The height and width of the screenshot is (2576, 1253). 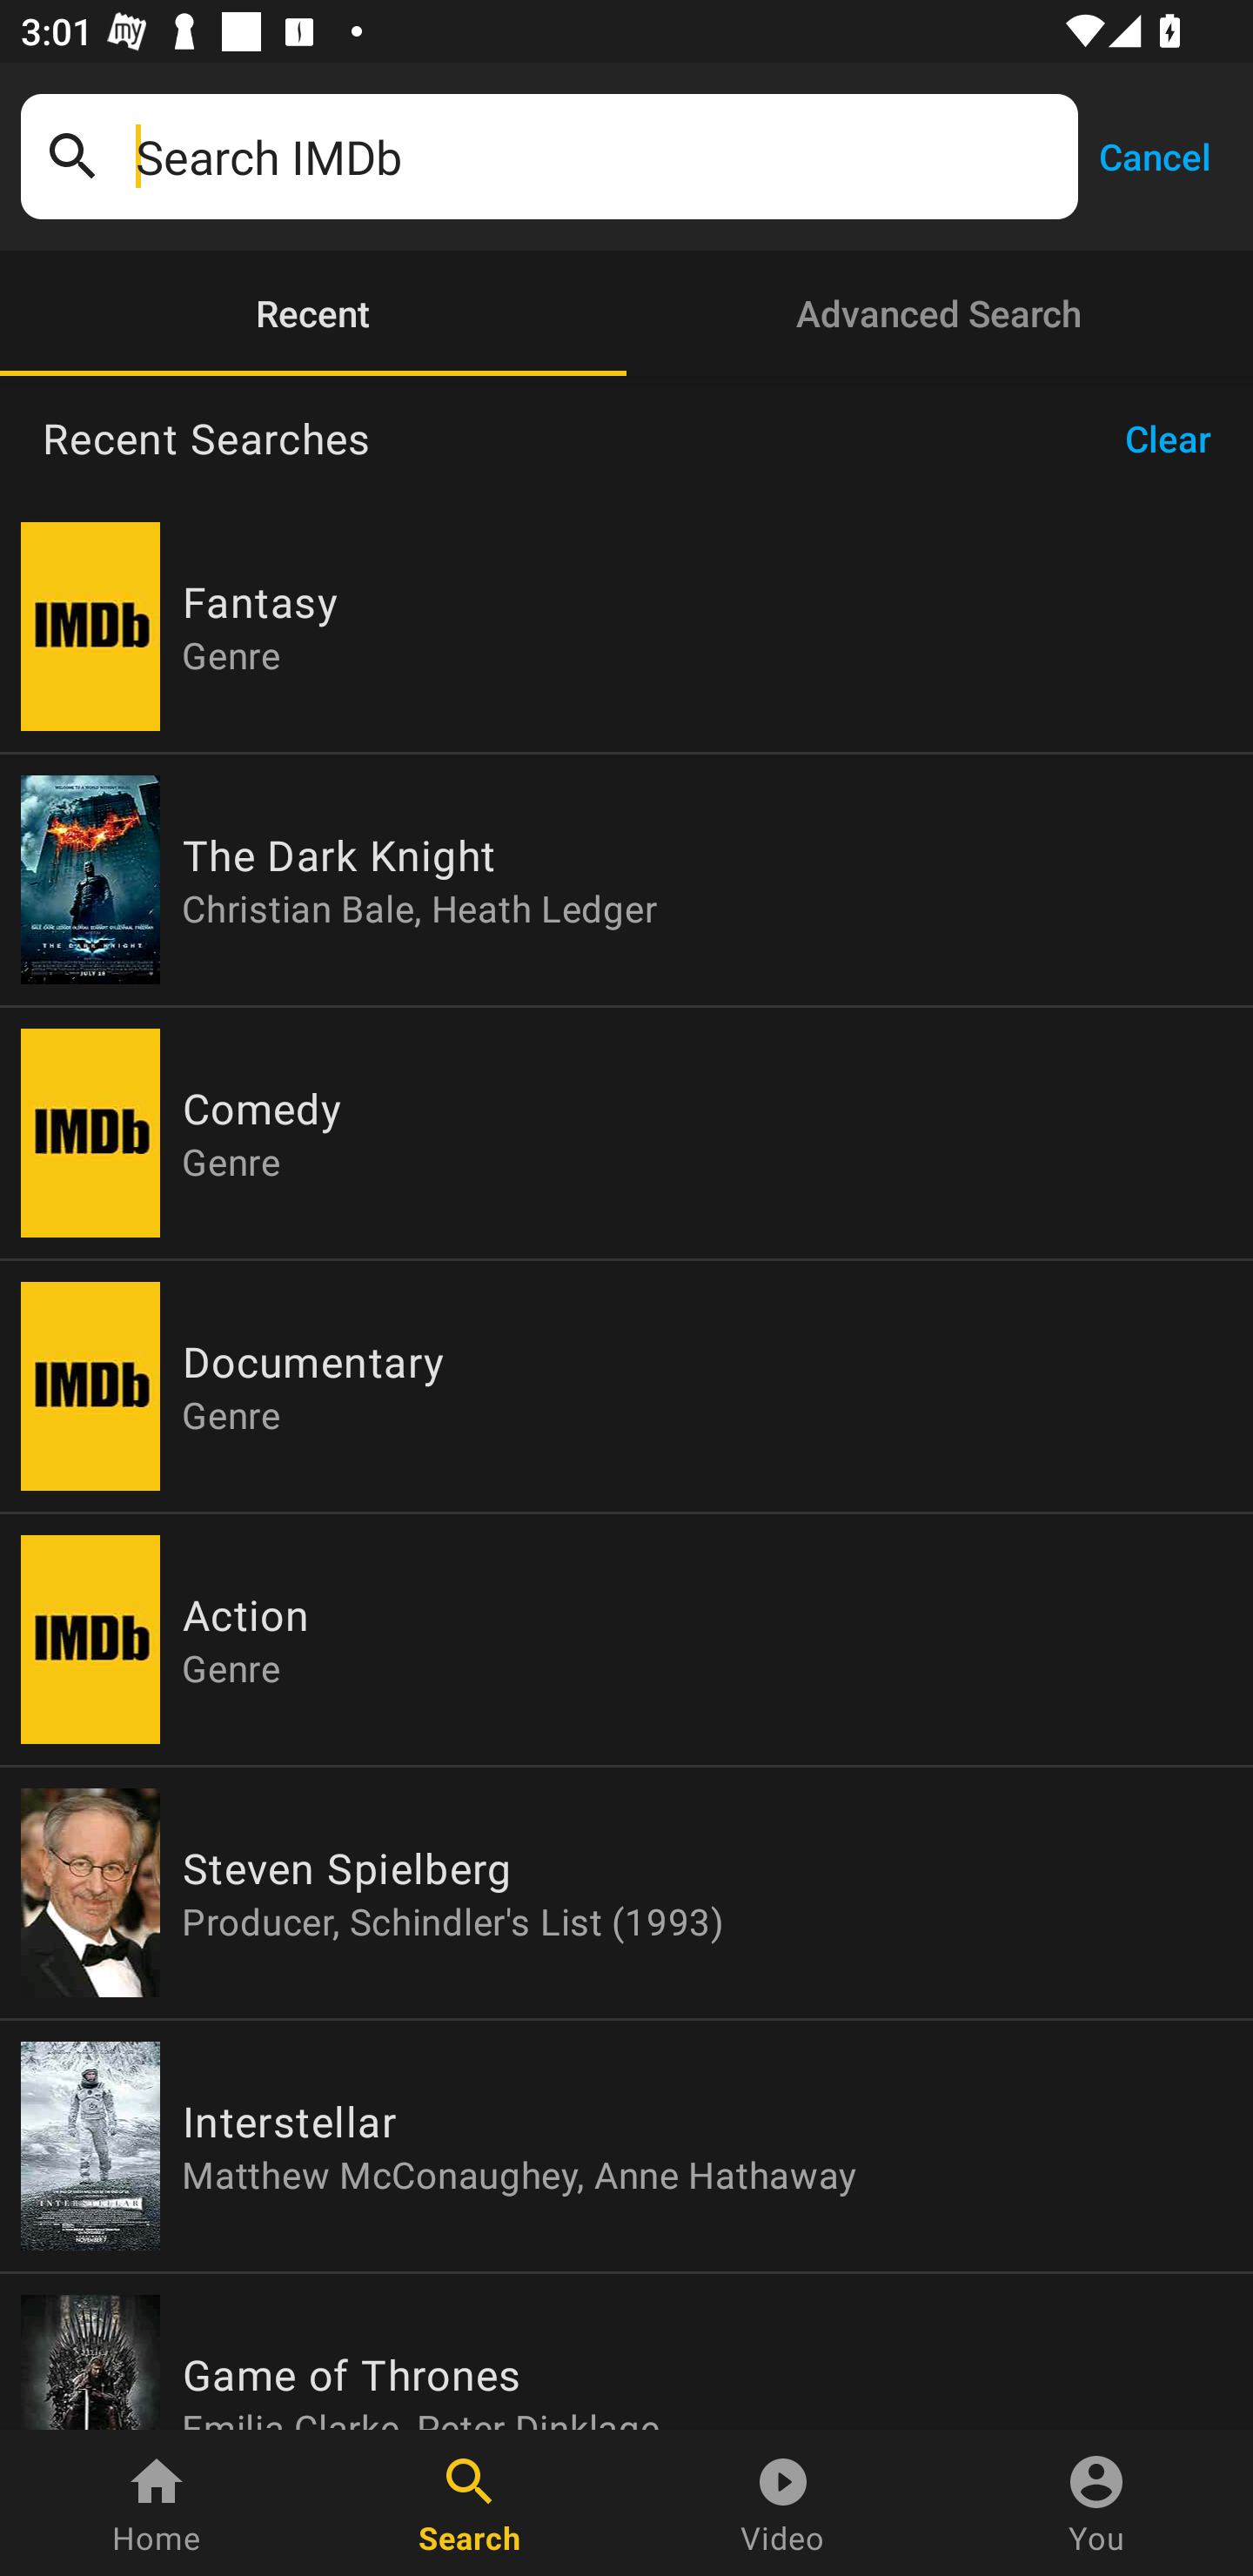 I want to click on Home, so click(x=157, y=2503).